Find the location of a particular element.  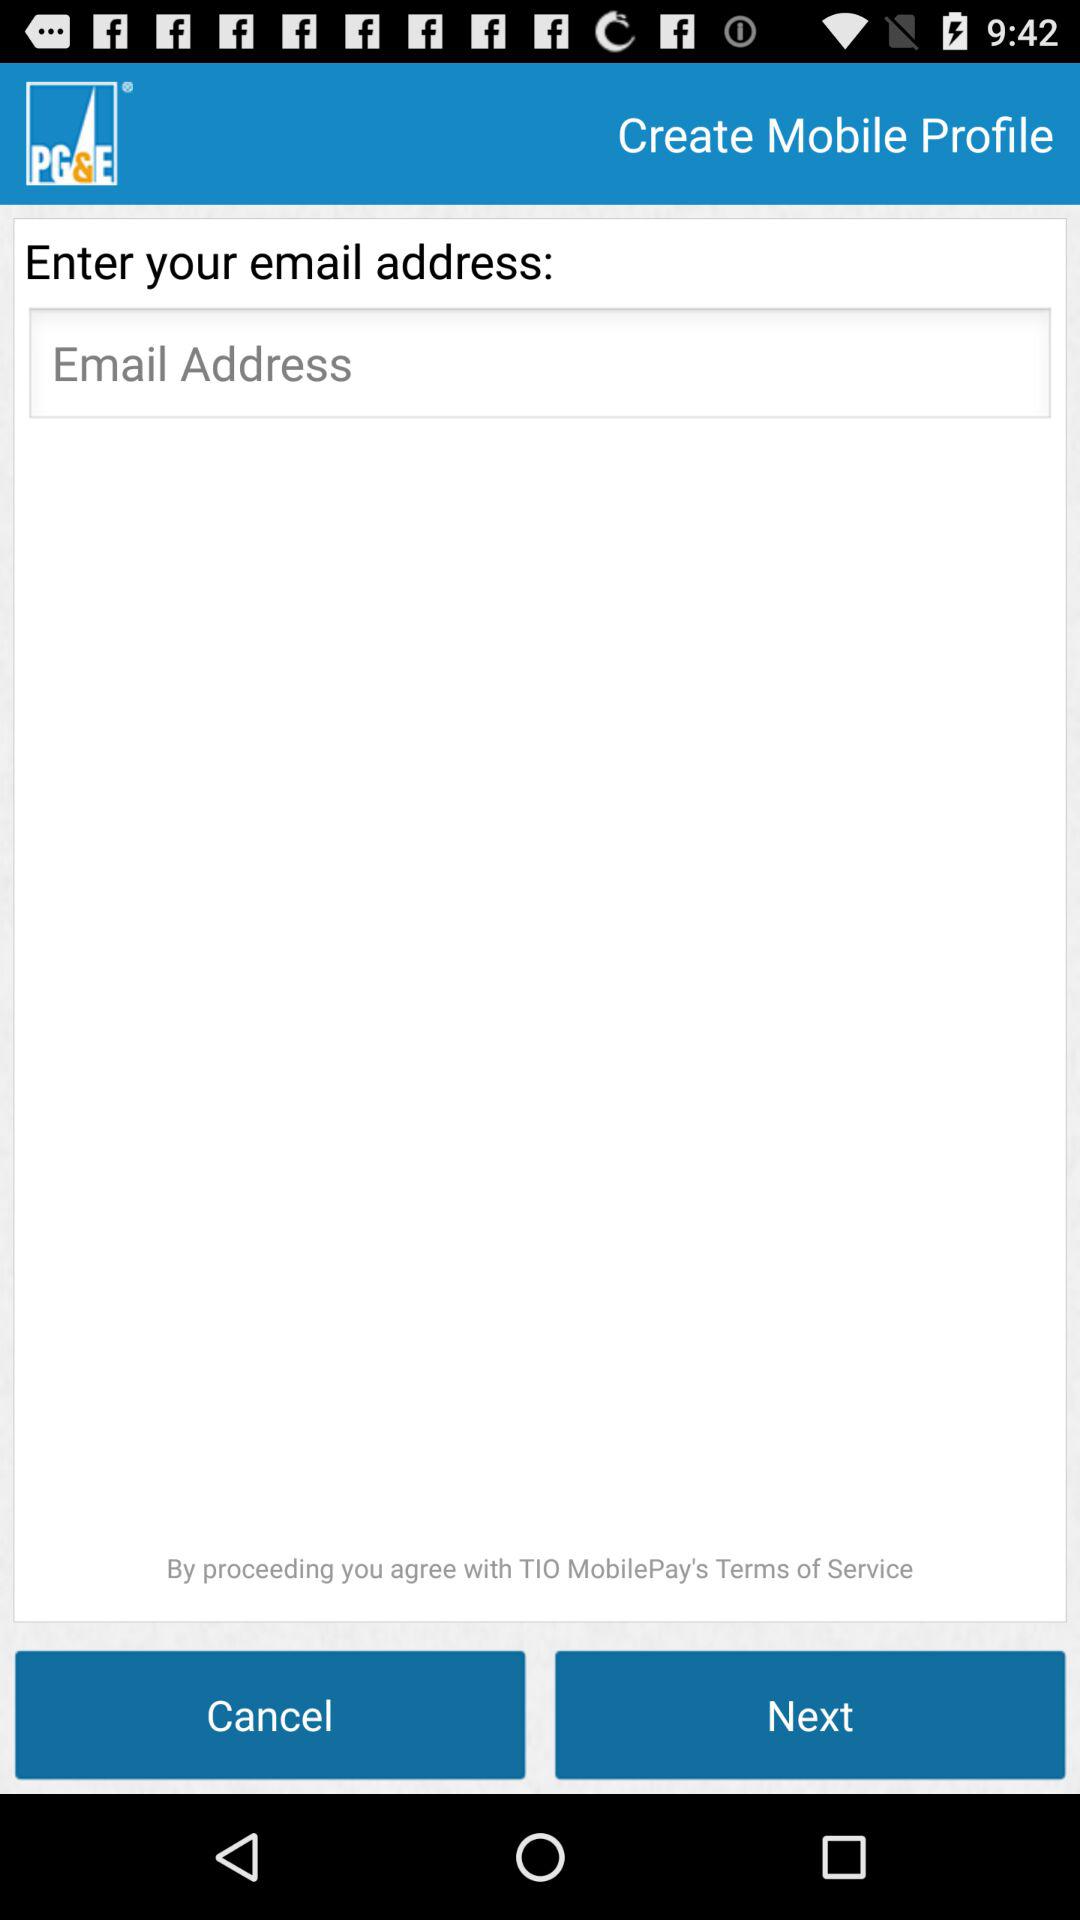

turn off the by proceeding you app is located at coordinates (540, 1008).